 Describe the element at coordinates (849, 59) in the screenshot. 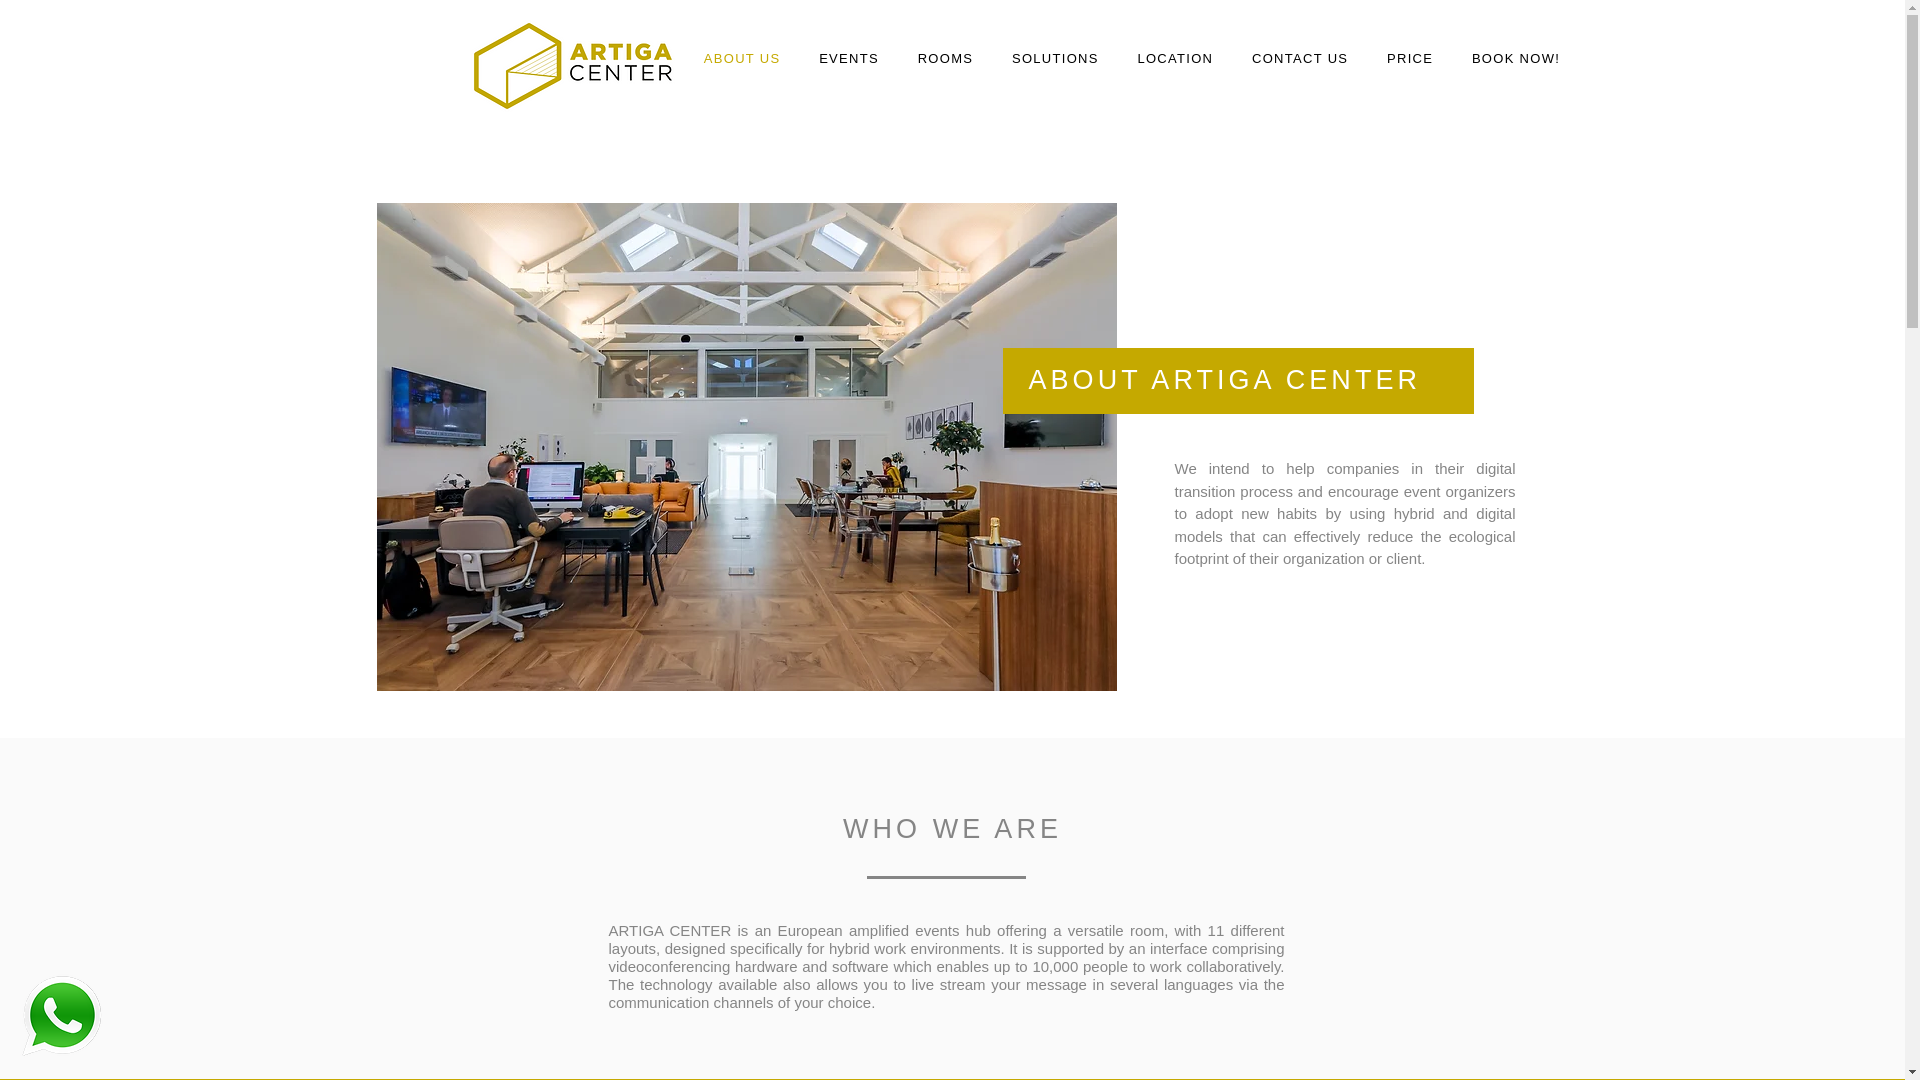

I see `EVENTS` at that location.